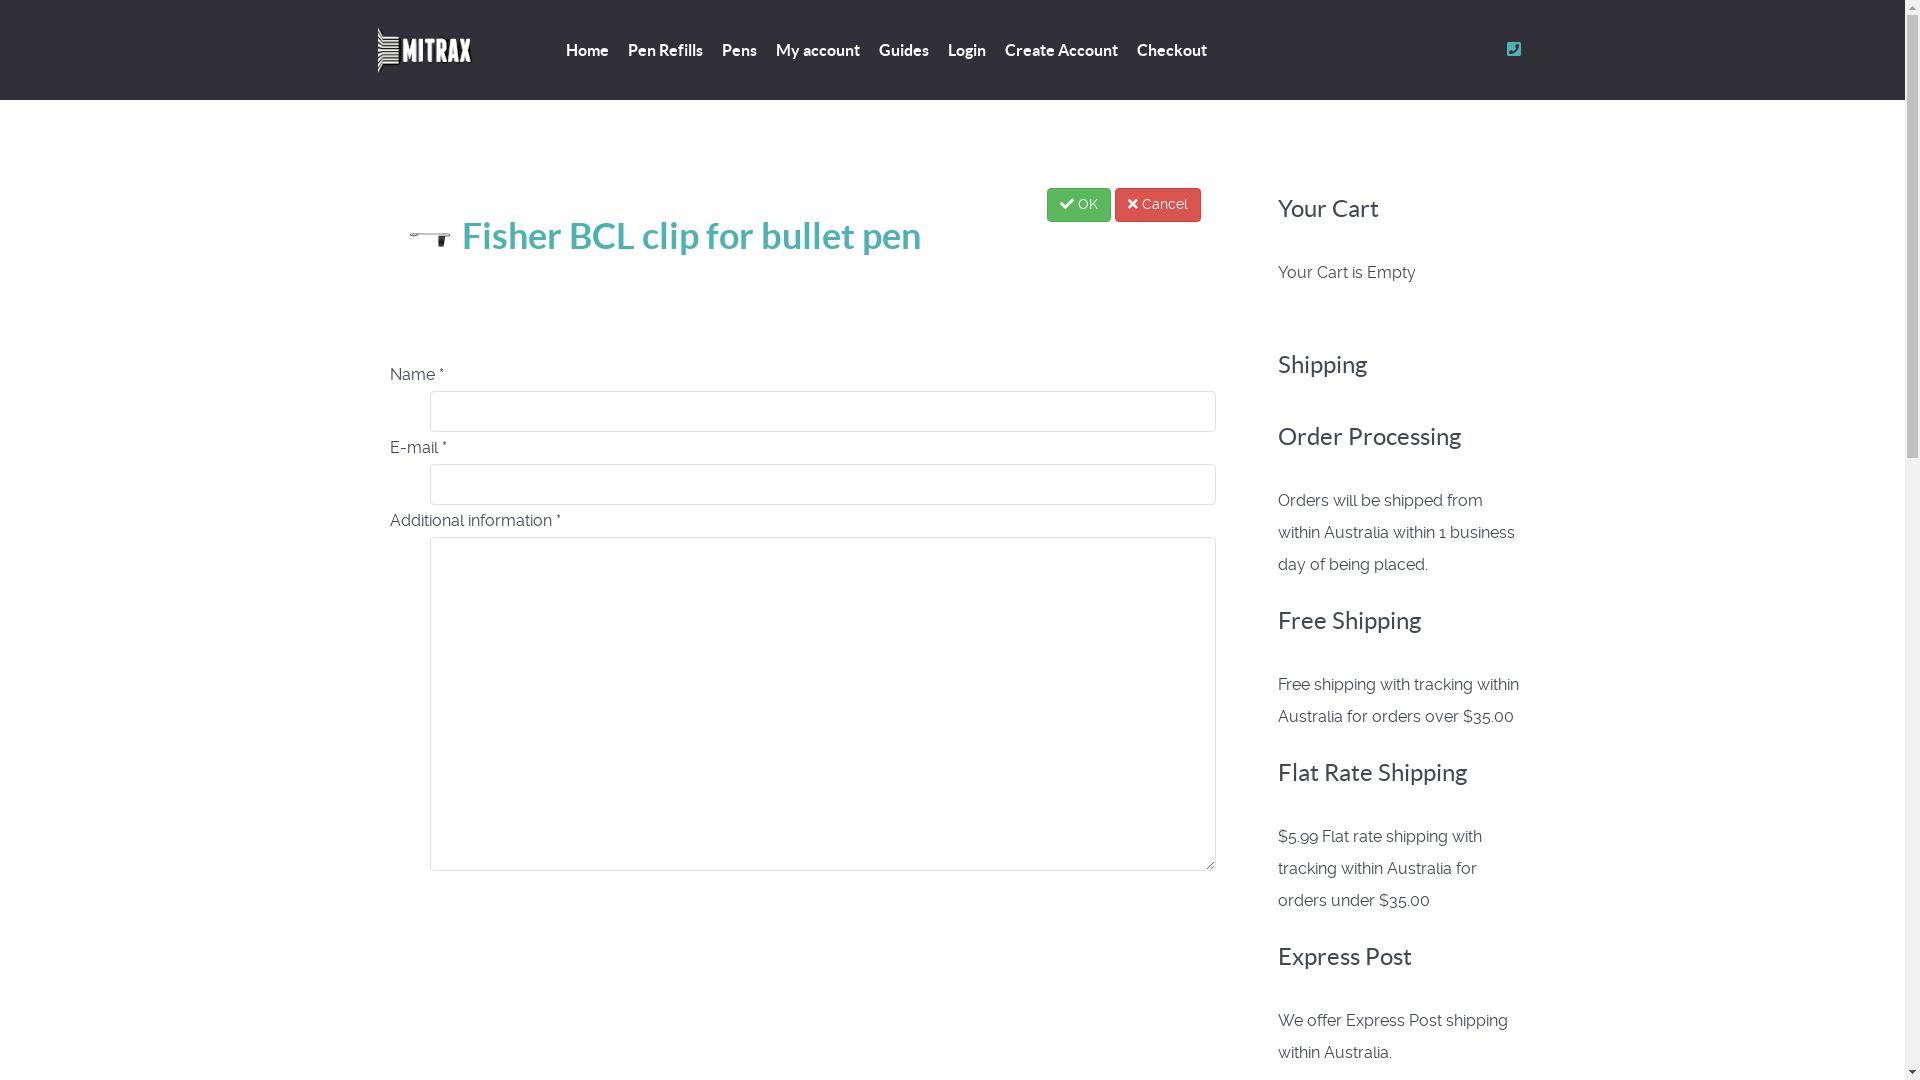  Describe the element at coordinates (967, 52) in the screenshot. I see `Login` at that location.